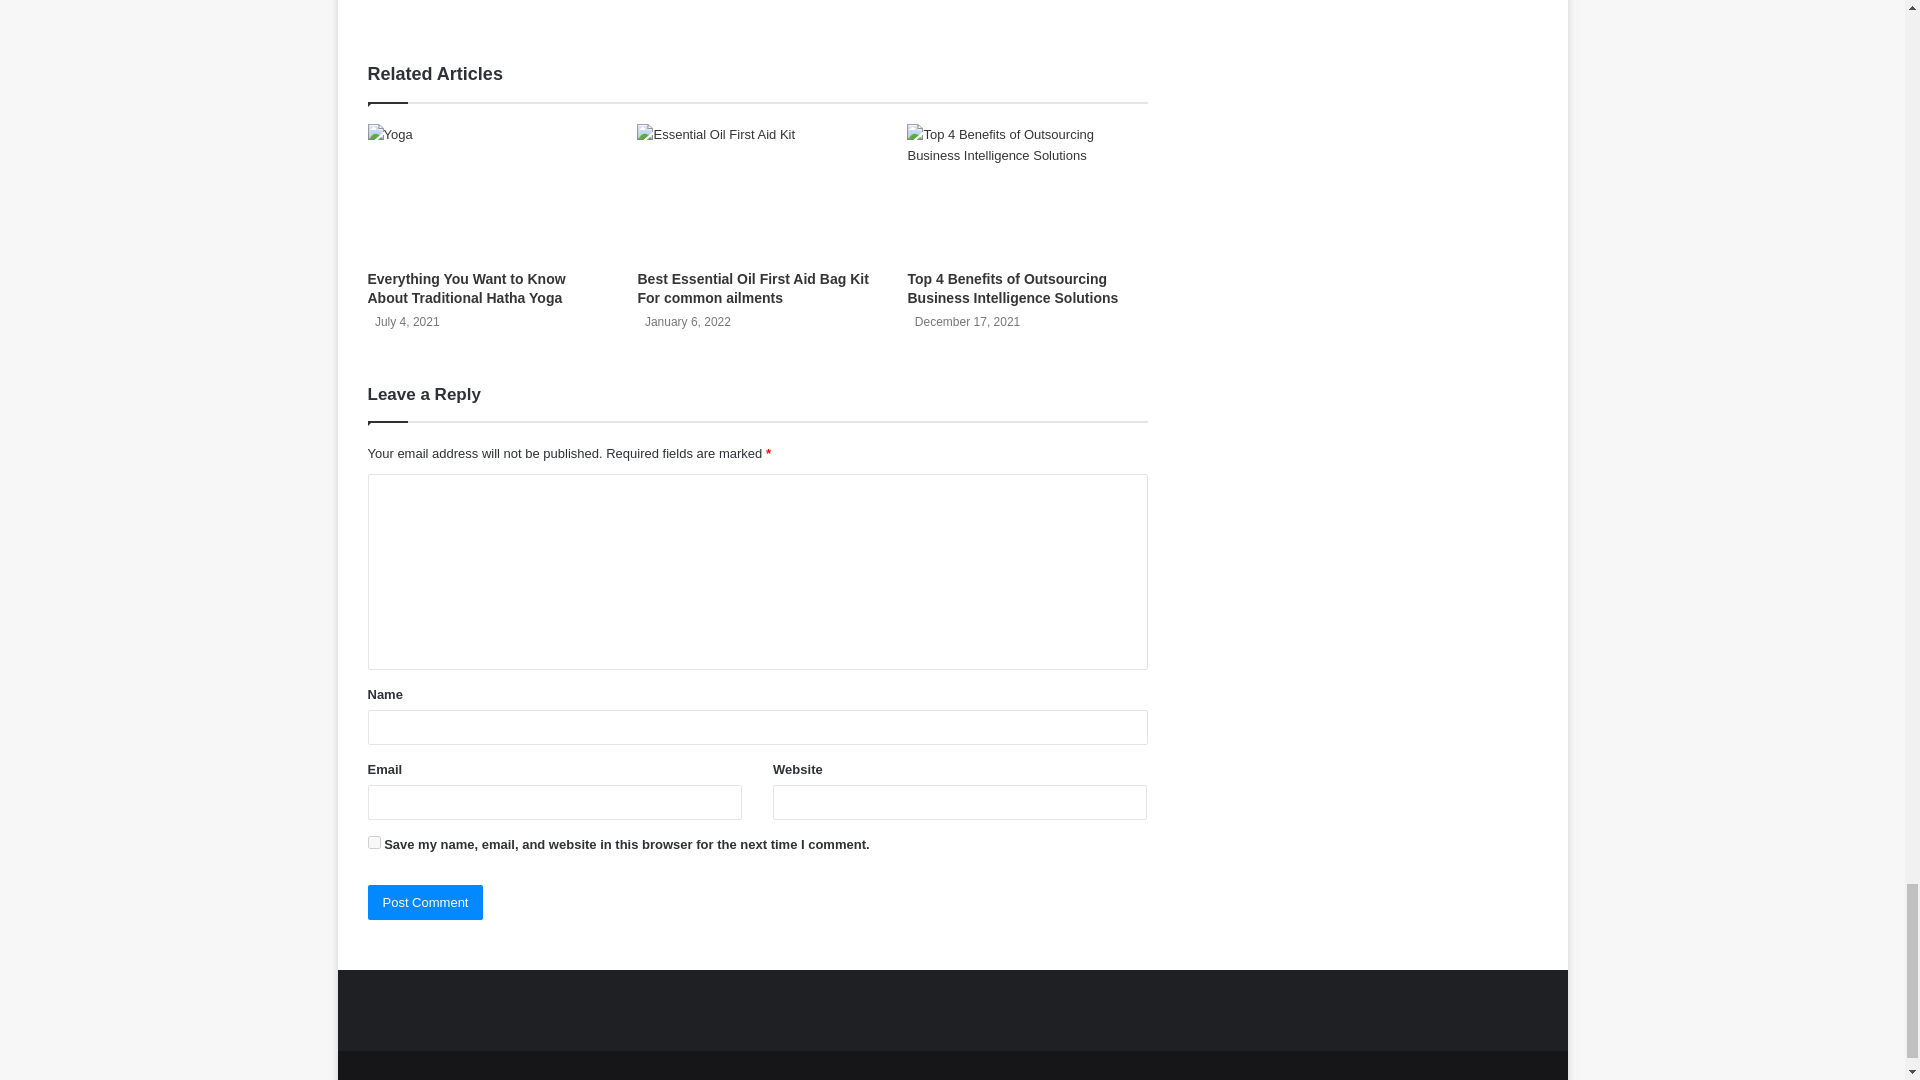 The height and width of the screenshot is (1080, 1920). I want to click on Post Comment, so click(426, 902).